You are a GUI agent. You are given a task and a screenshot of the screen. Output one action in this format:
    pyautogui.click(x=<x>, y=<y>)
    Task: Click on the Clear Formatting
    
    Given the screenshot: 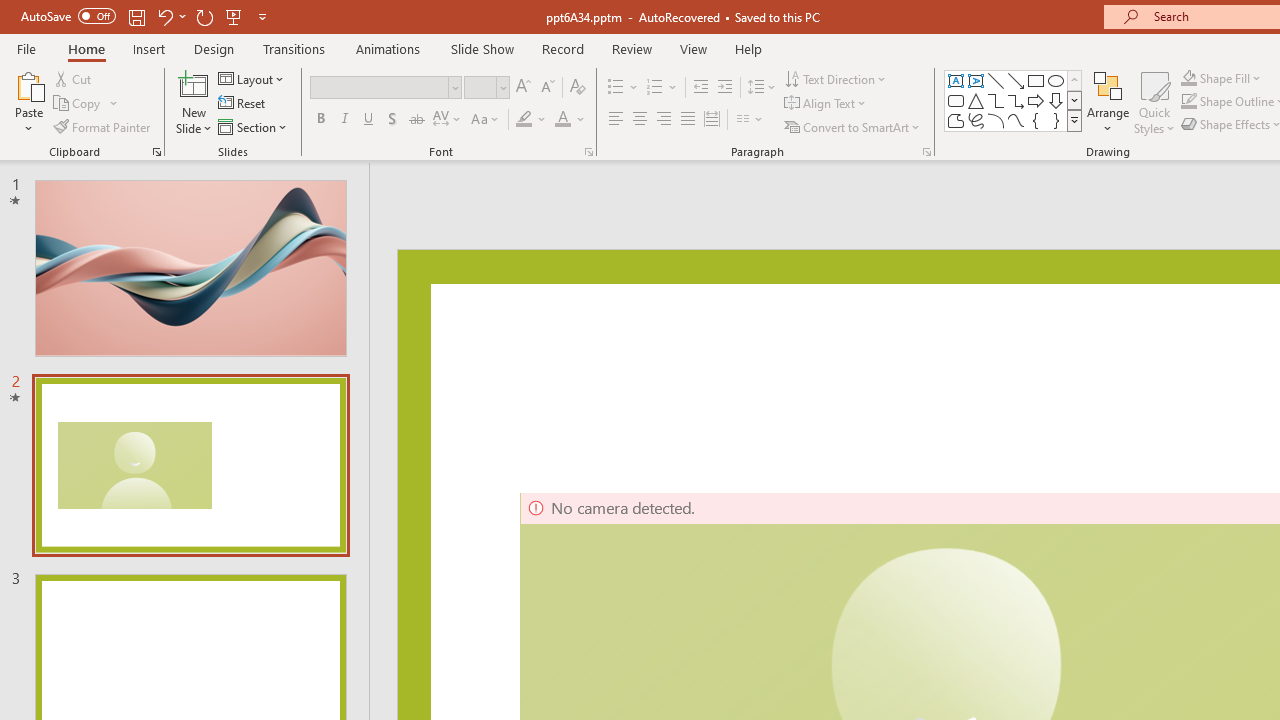 What is the action you would take?
    pyautogui.click(x=578, y=88)
    